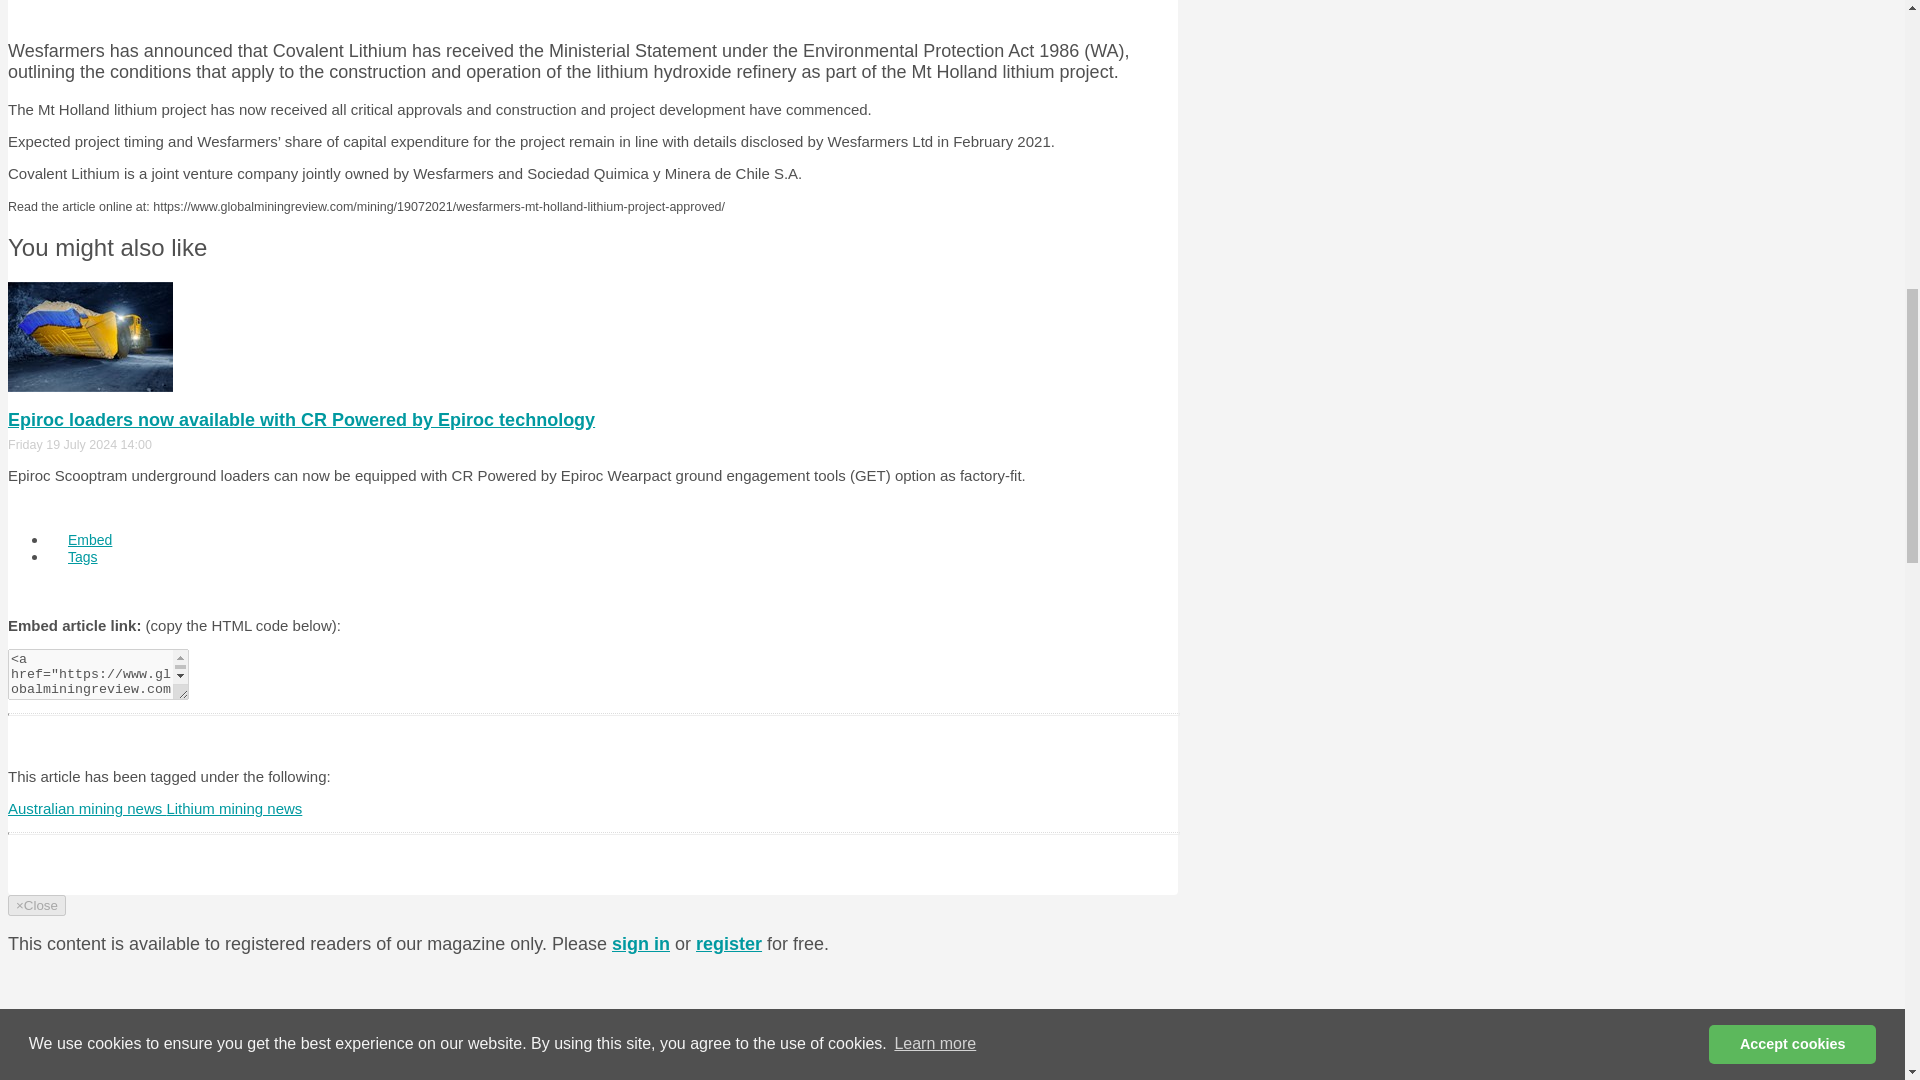 This screenshot has width=1920, height=1080. I want to click on 3rd party ad content, so click(592, 10).